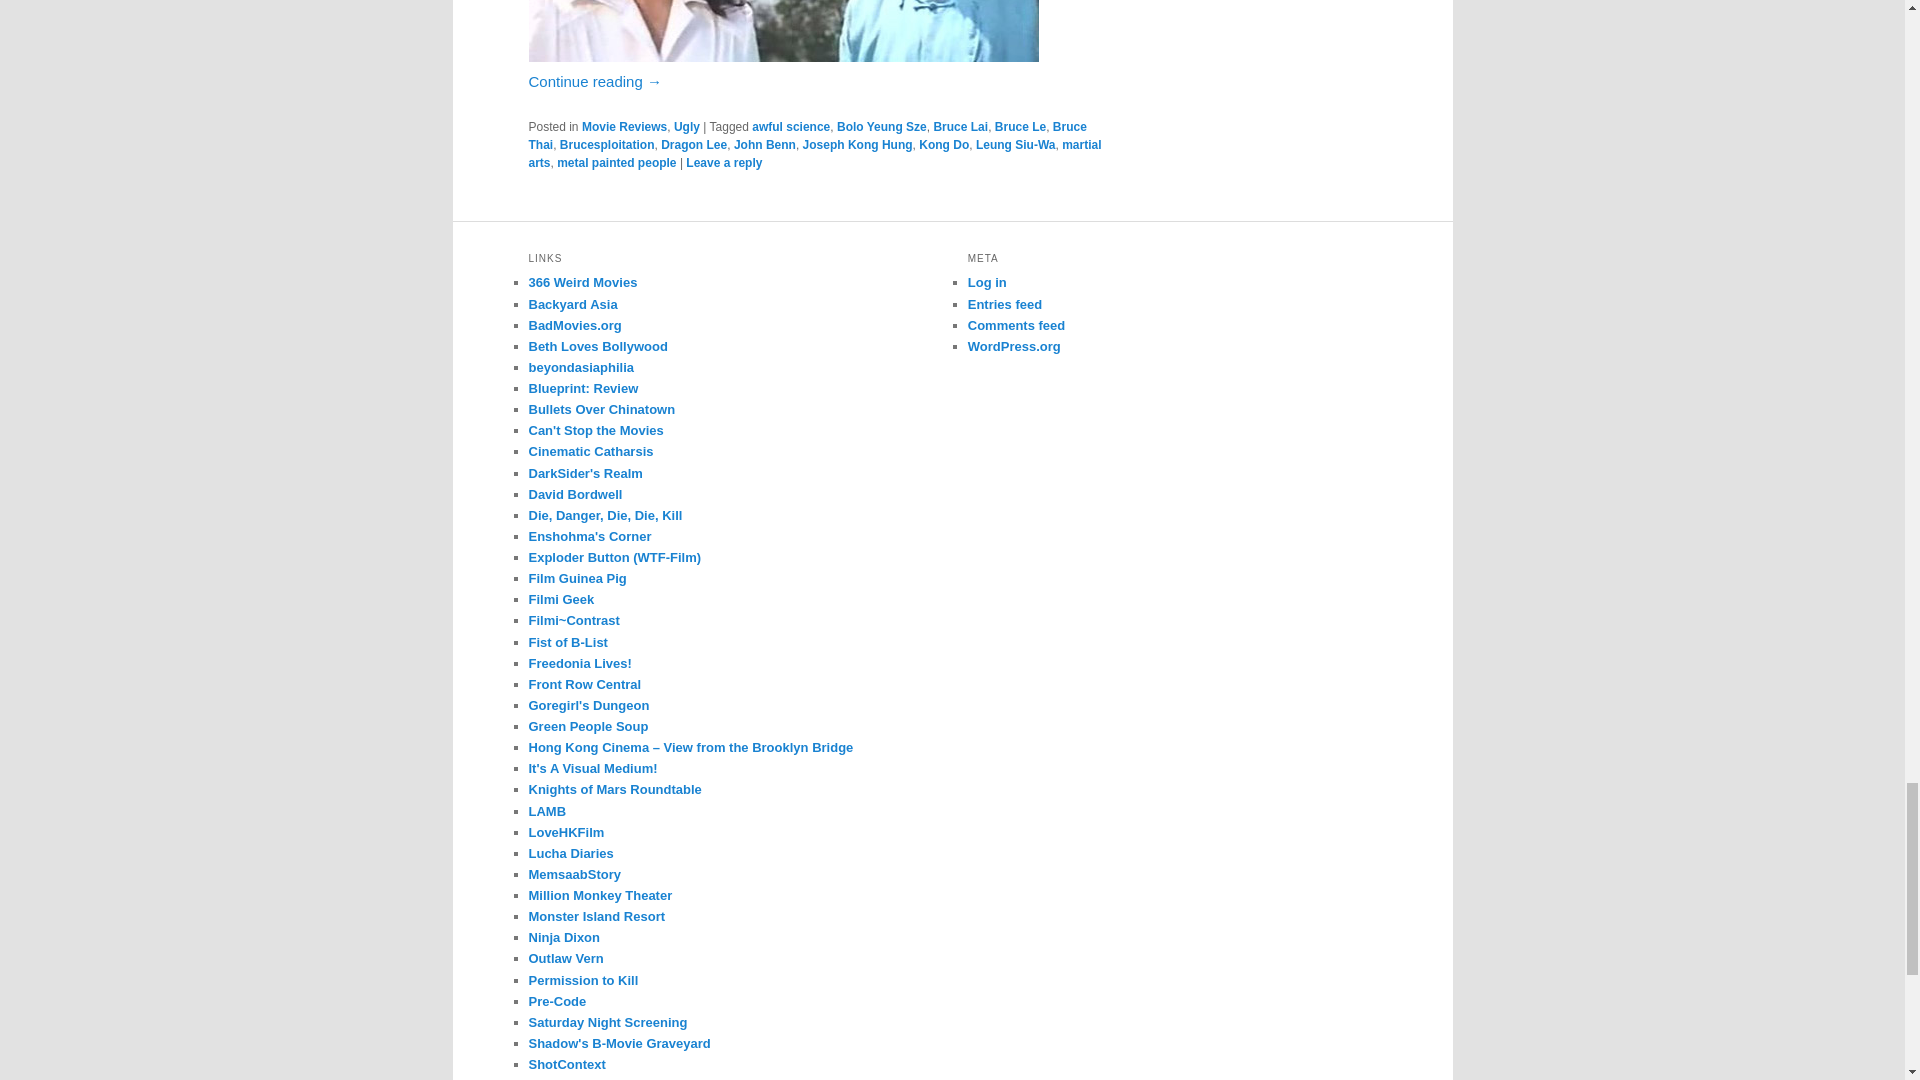 The image size is (1920, 1080). What do you see at coordinates (960, 126) in the screenshot?
I see `Bruce Lai` at bounding box center [960, 126].